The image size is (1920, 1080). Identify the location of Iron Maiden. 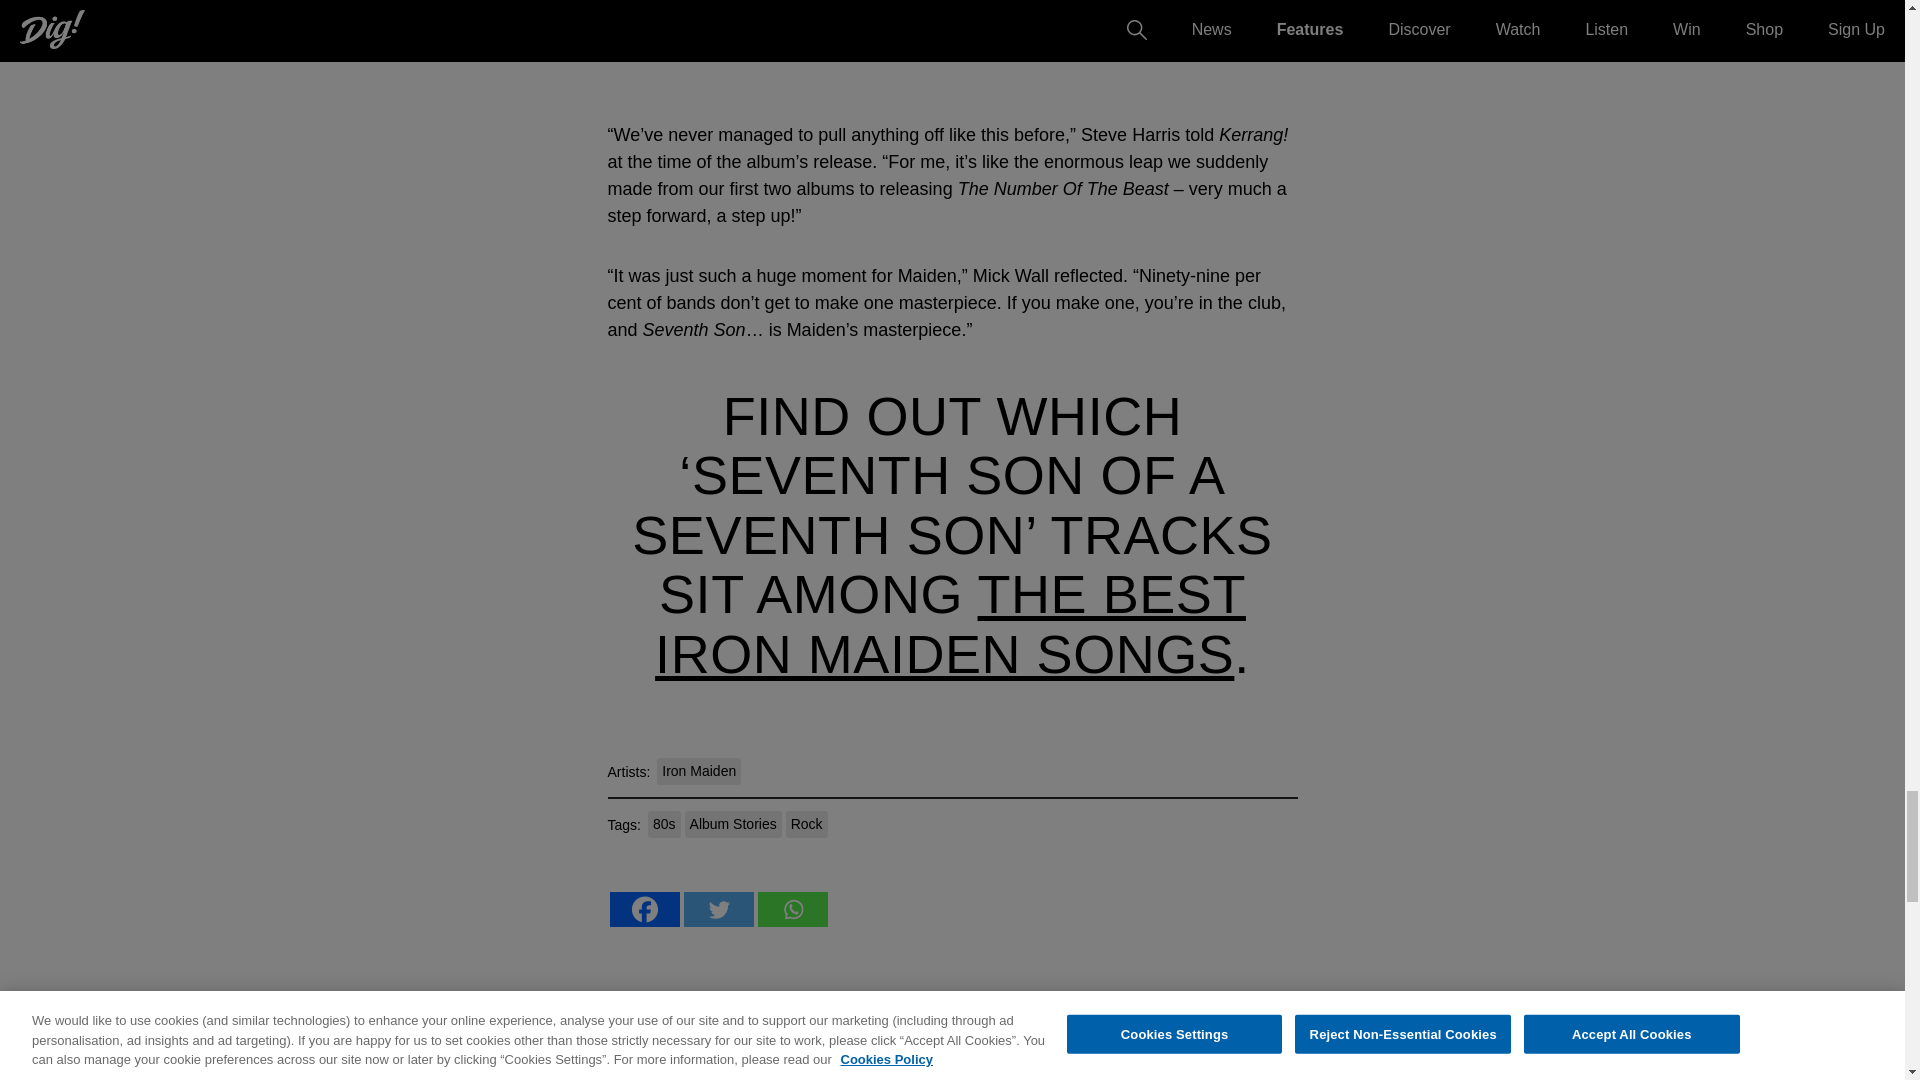
(698, 772).